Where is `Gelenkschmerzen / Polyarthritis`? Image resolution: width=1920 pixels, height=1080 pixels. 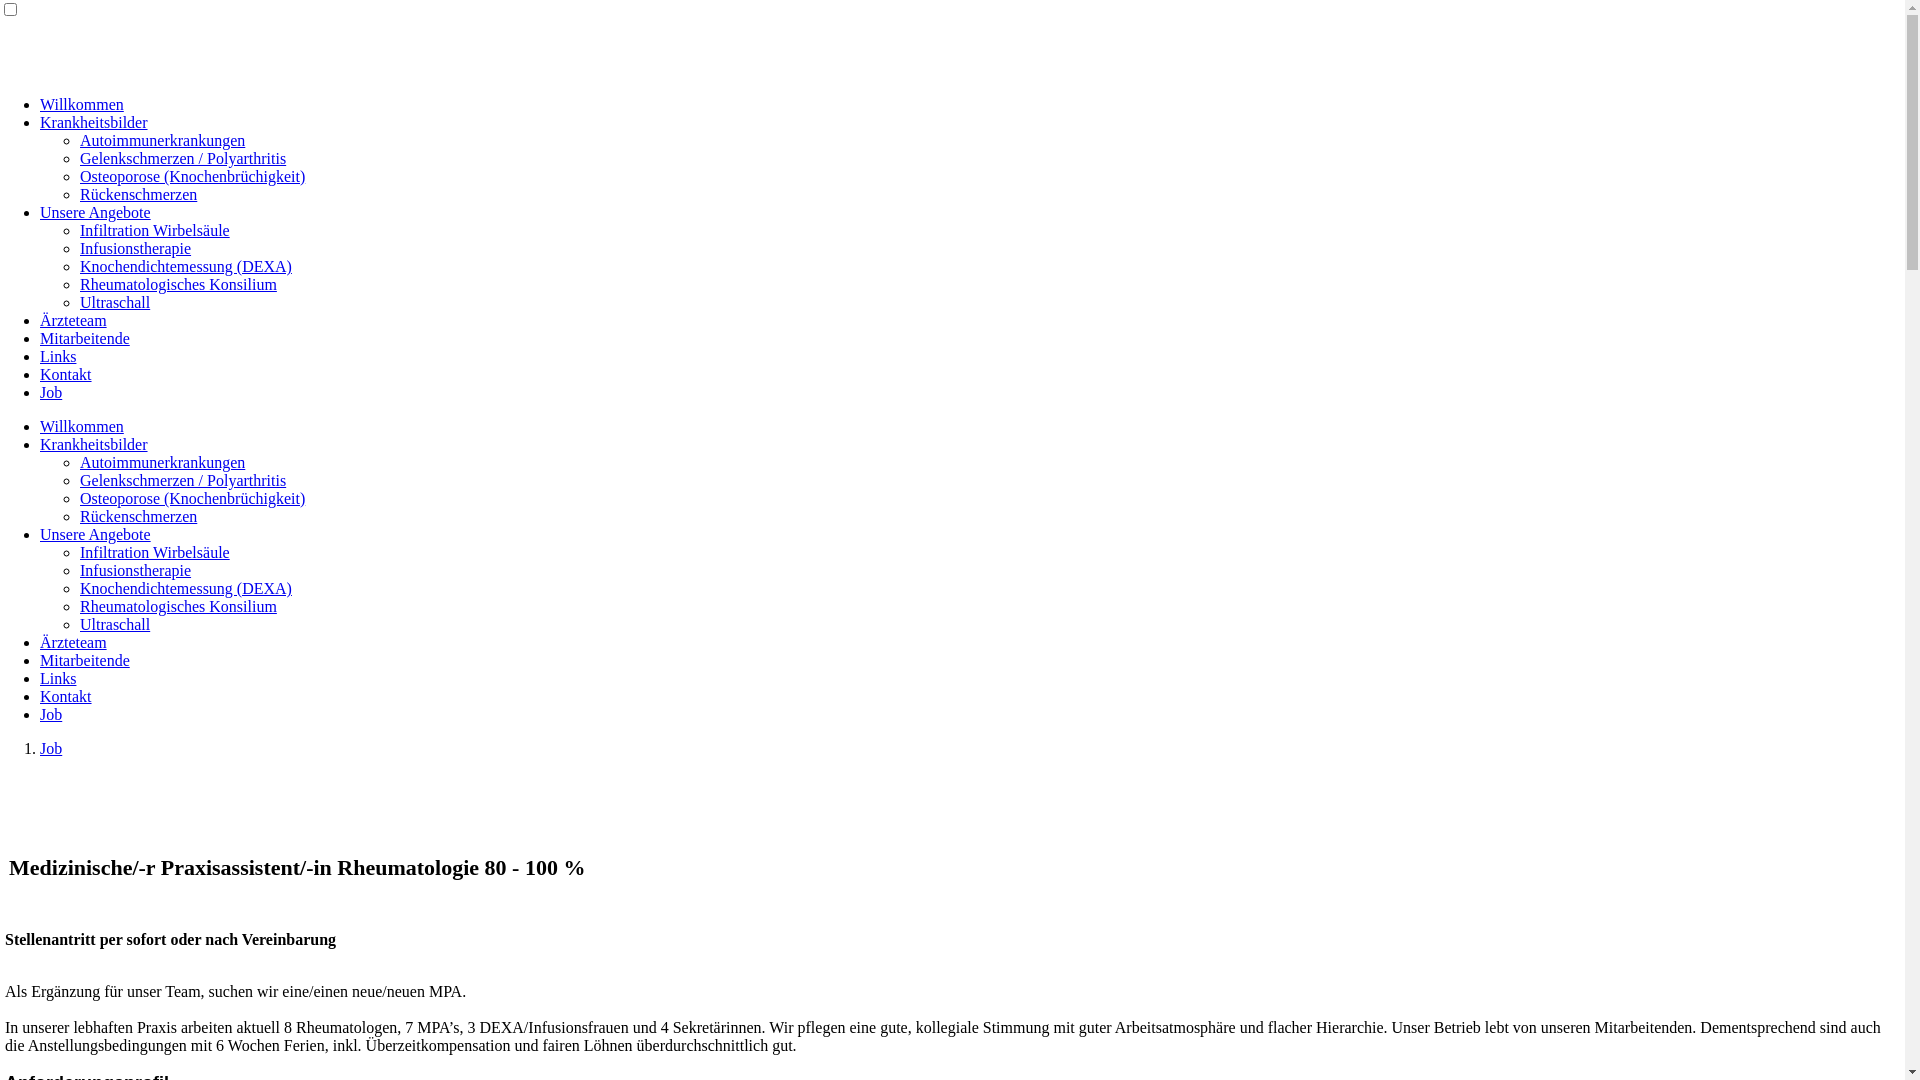
Gelenkschmerzen / Polyarthritis is located at coordinates (183, 158).